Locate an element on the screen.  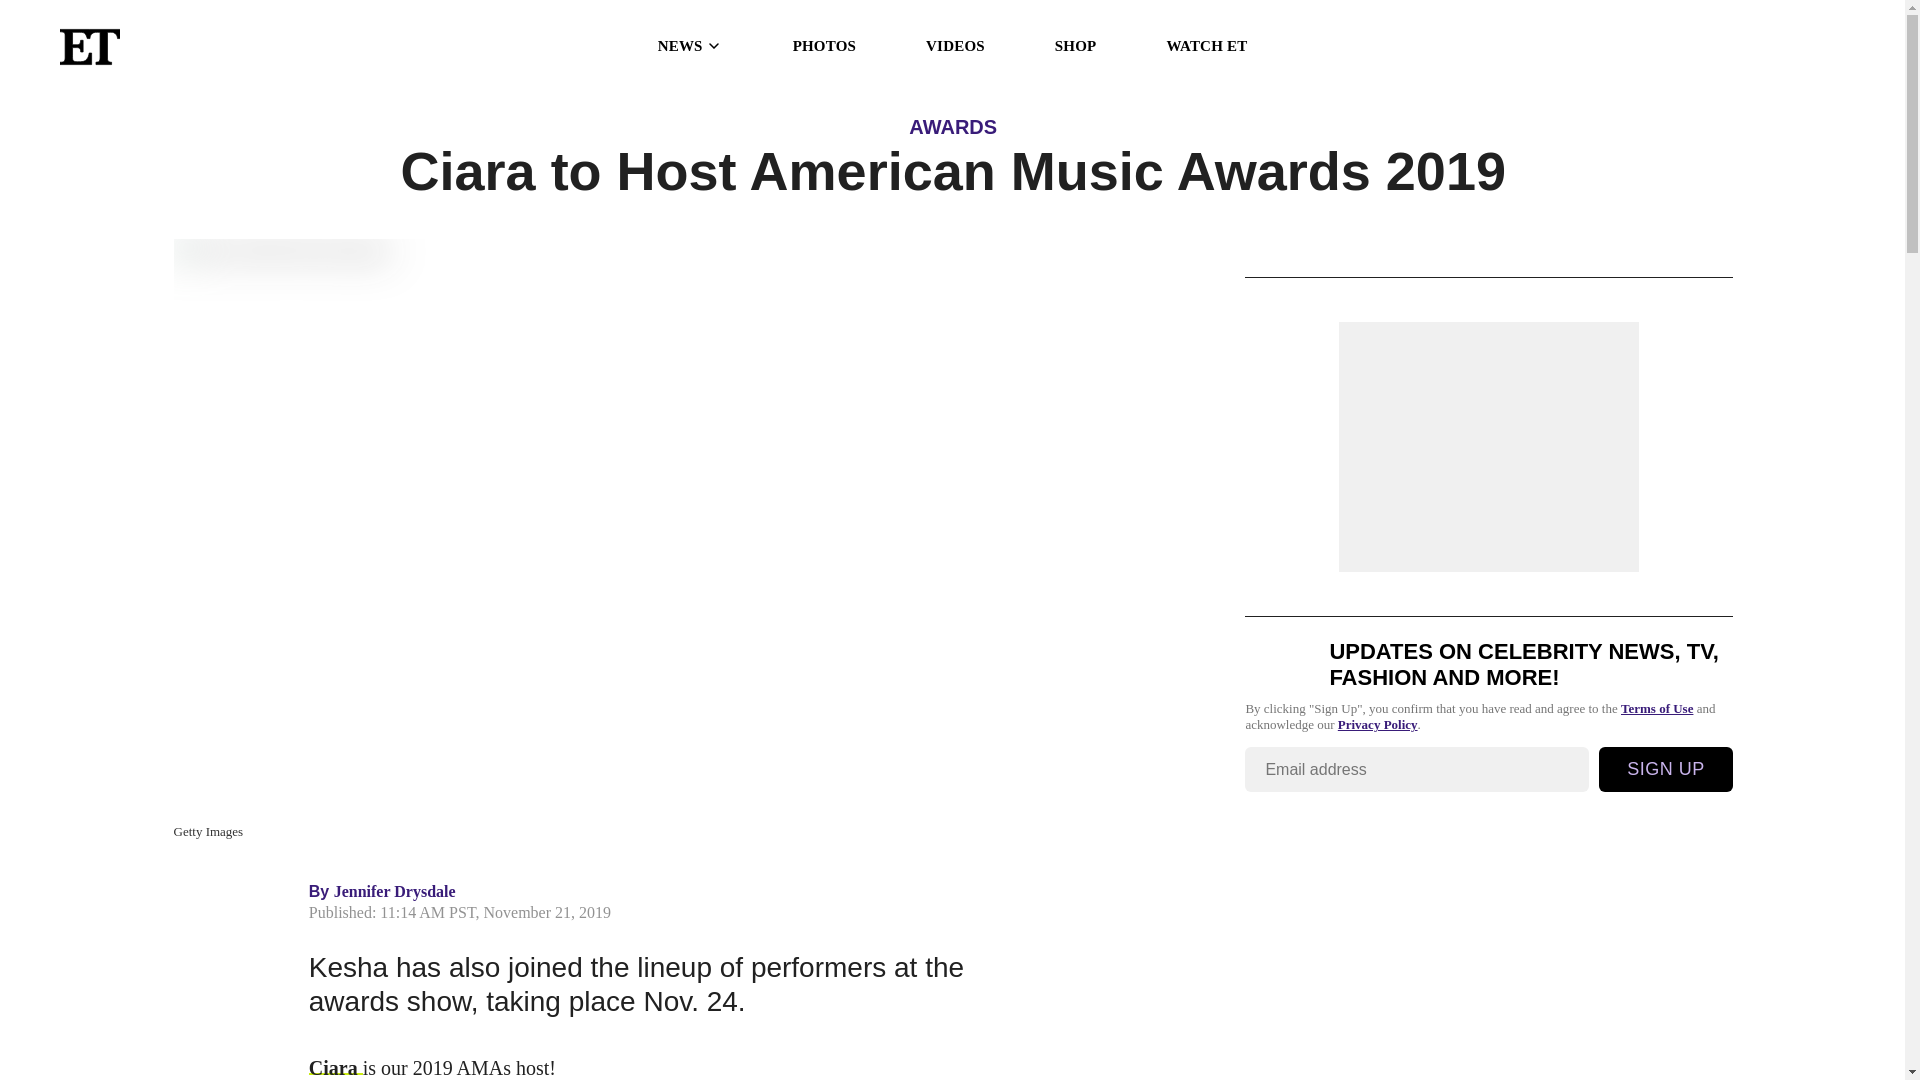
NEWS is located at coordinates (690, 46).